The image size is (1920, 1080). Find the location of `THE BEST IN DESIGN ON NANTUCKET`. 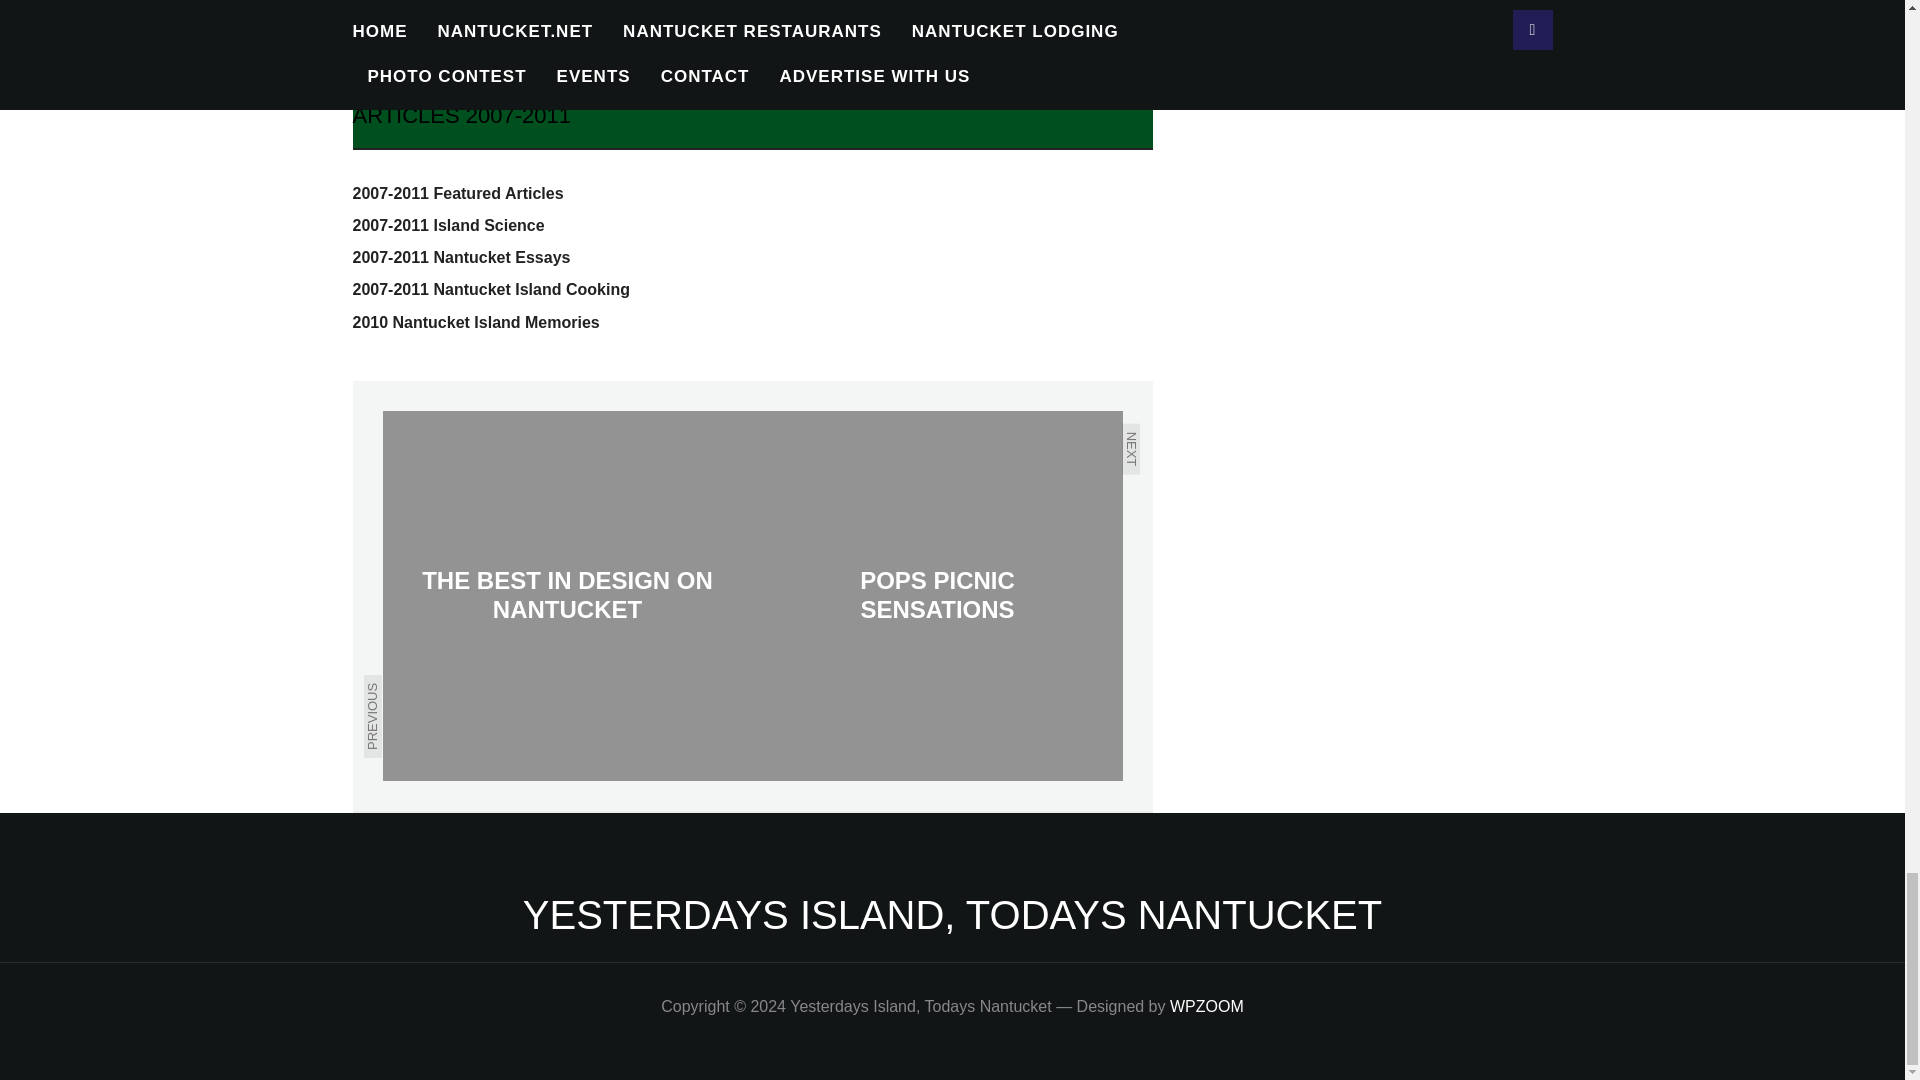

THE BEST IN DESIGN ON NANTUCKET is located at coordinates (567, 596).